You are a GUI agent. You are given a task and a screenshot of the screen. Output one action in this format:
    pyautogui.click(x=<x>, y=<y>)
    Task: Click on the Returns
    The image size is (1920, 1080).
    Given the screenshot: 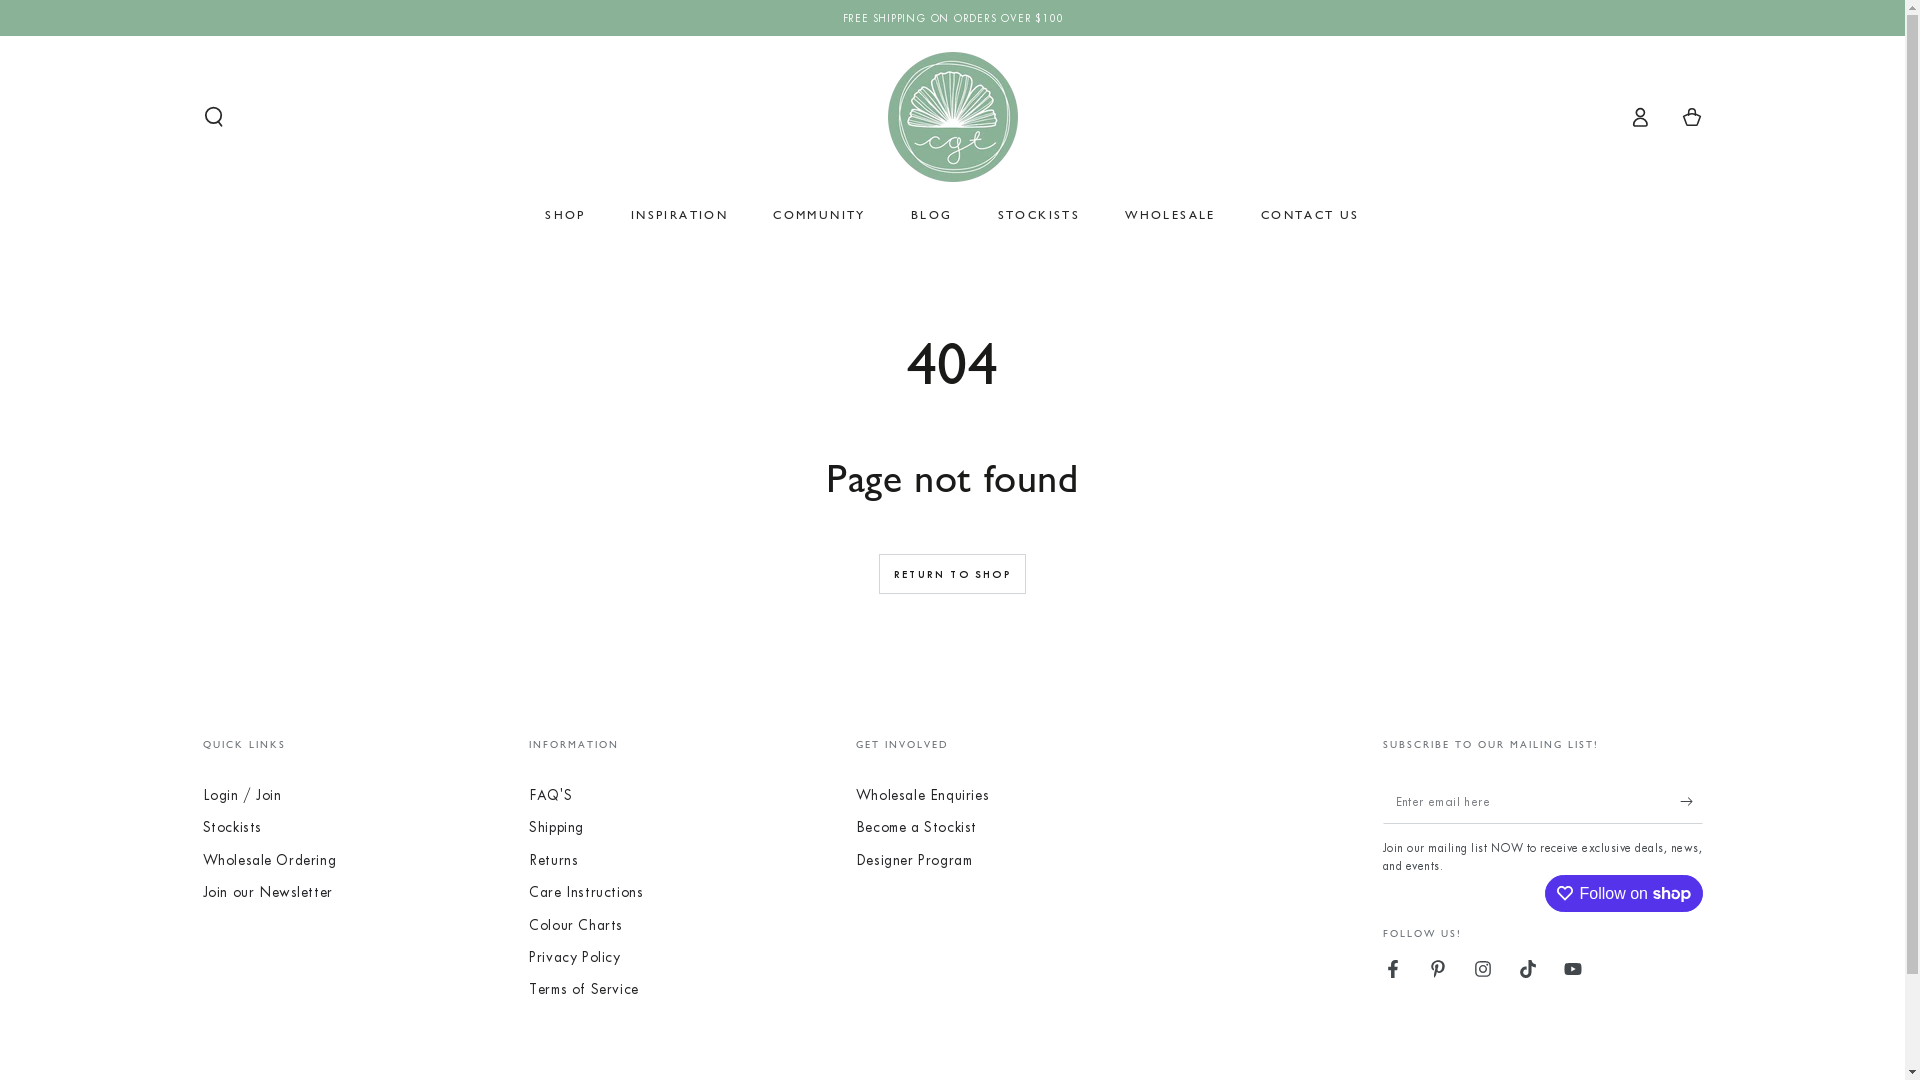 What is the action you would take?
    pyautogui.click(x=554, y=860)
    